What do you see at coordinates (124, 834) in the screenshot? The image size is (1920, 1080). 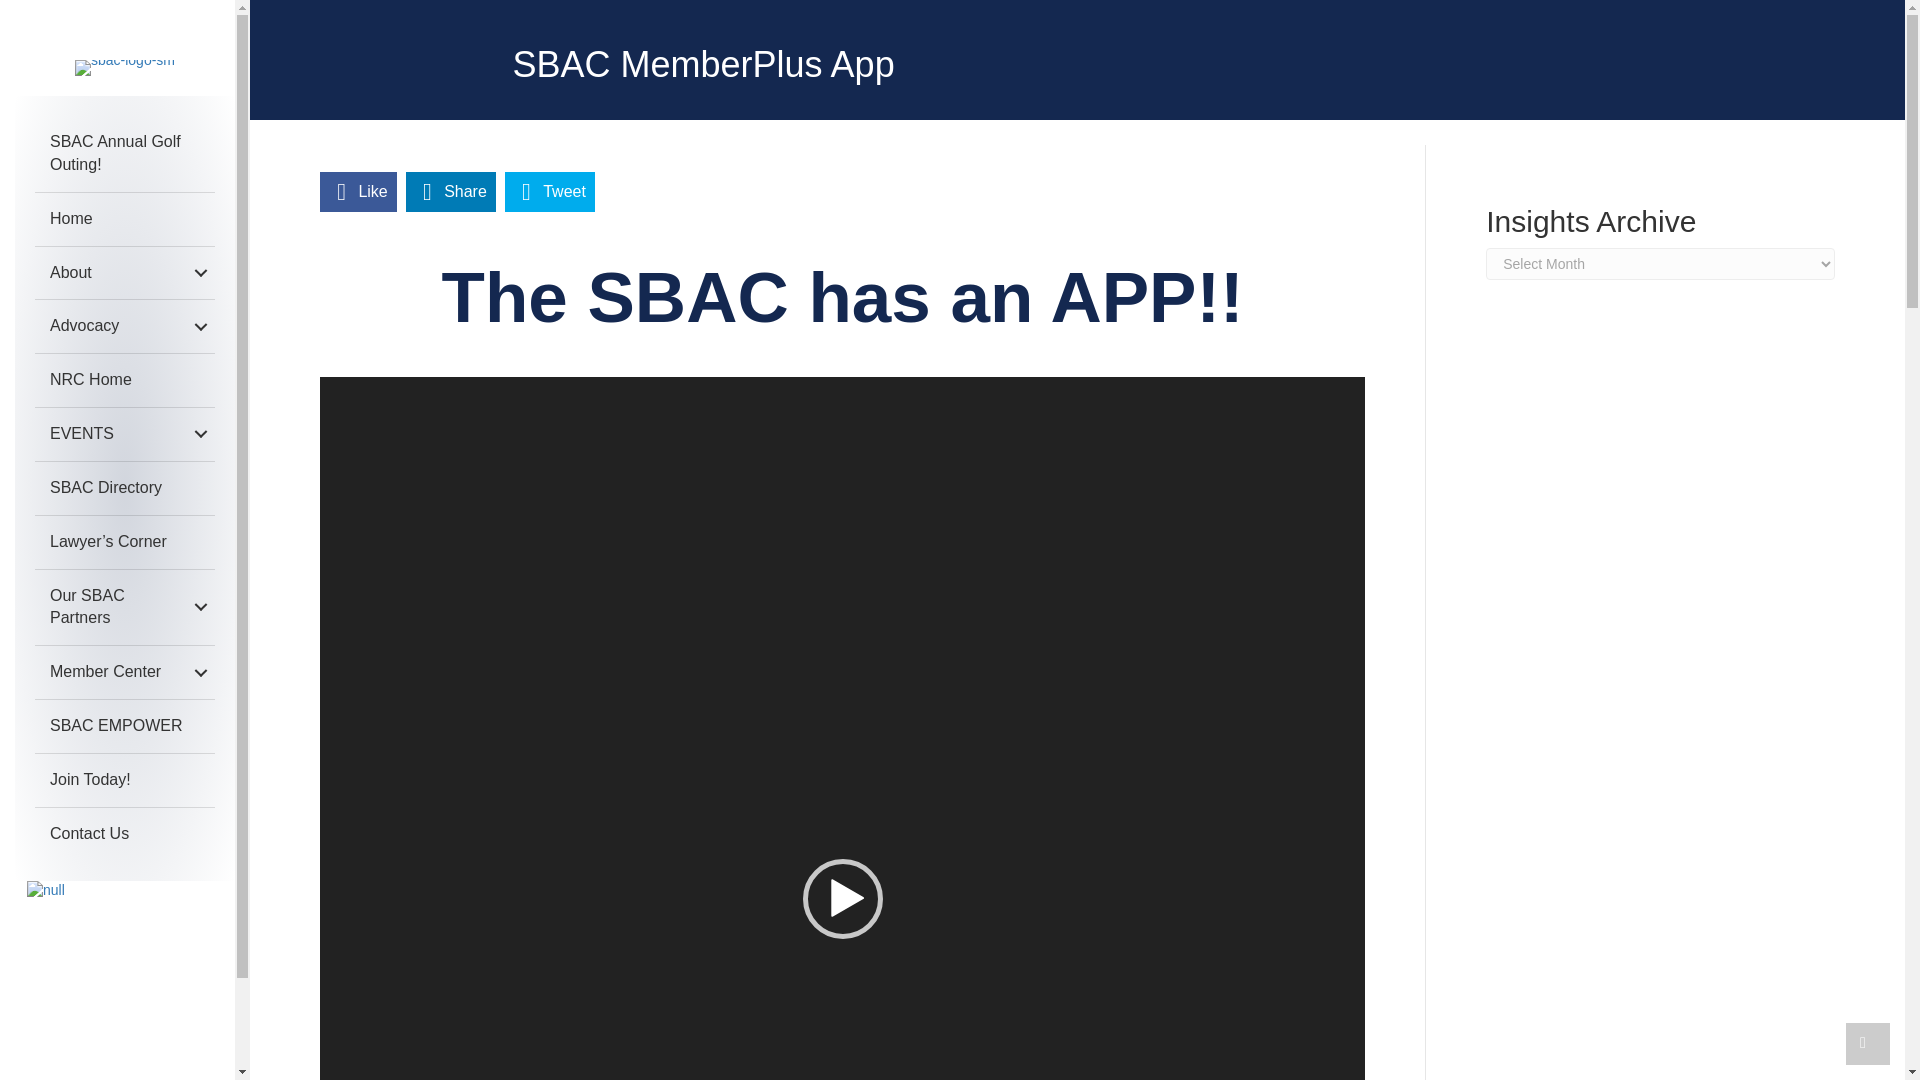 I see `Contact Us` at bounding box center [124, 834].